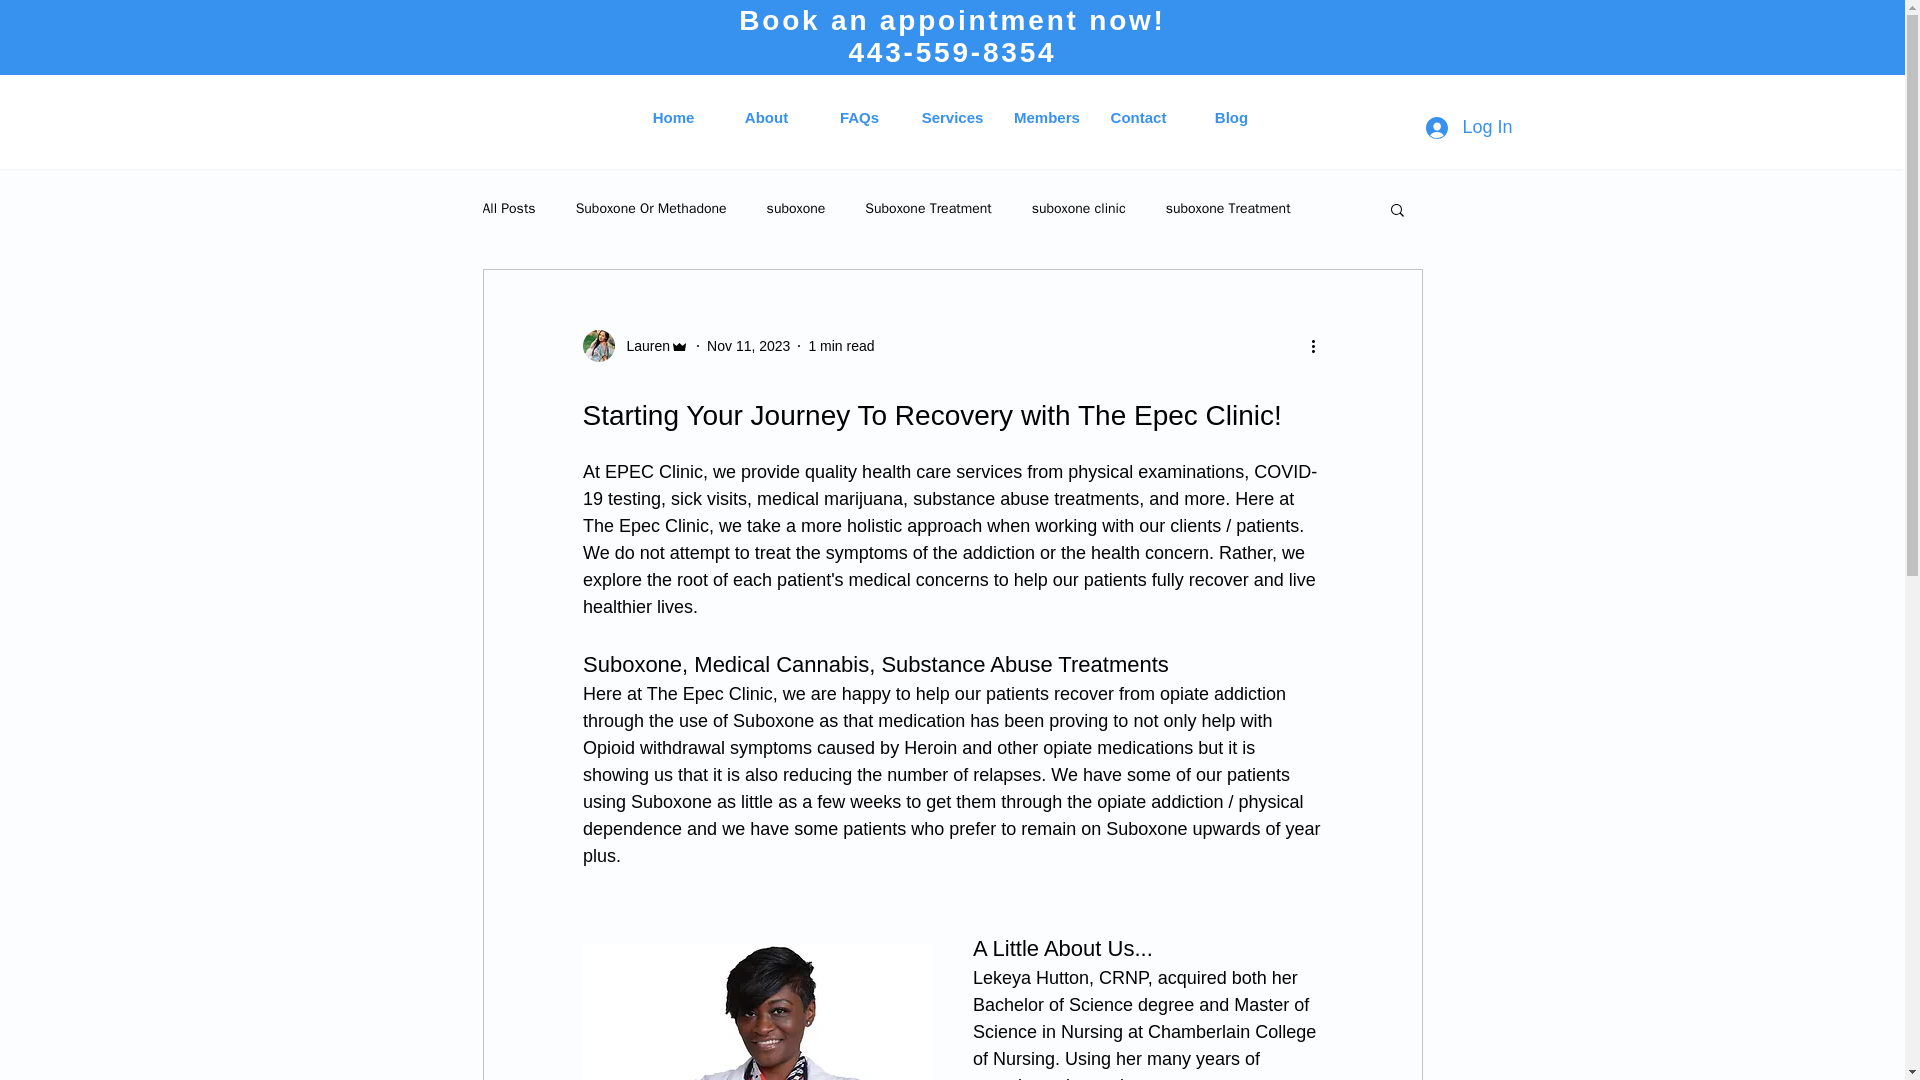  What do you see at coordinates (1138, 118) in the screenshot?
I see `Contact` at bounding box center [1138, 118].